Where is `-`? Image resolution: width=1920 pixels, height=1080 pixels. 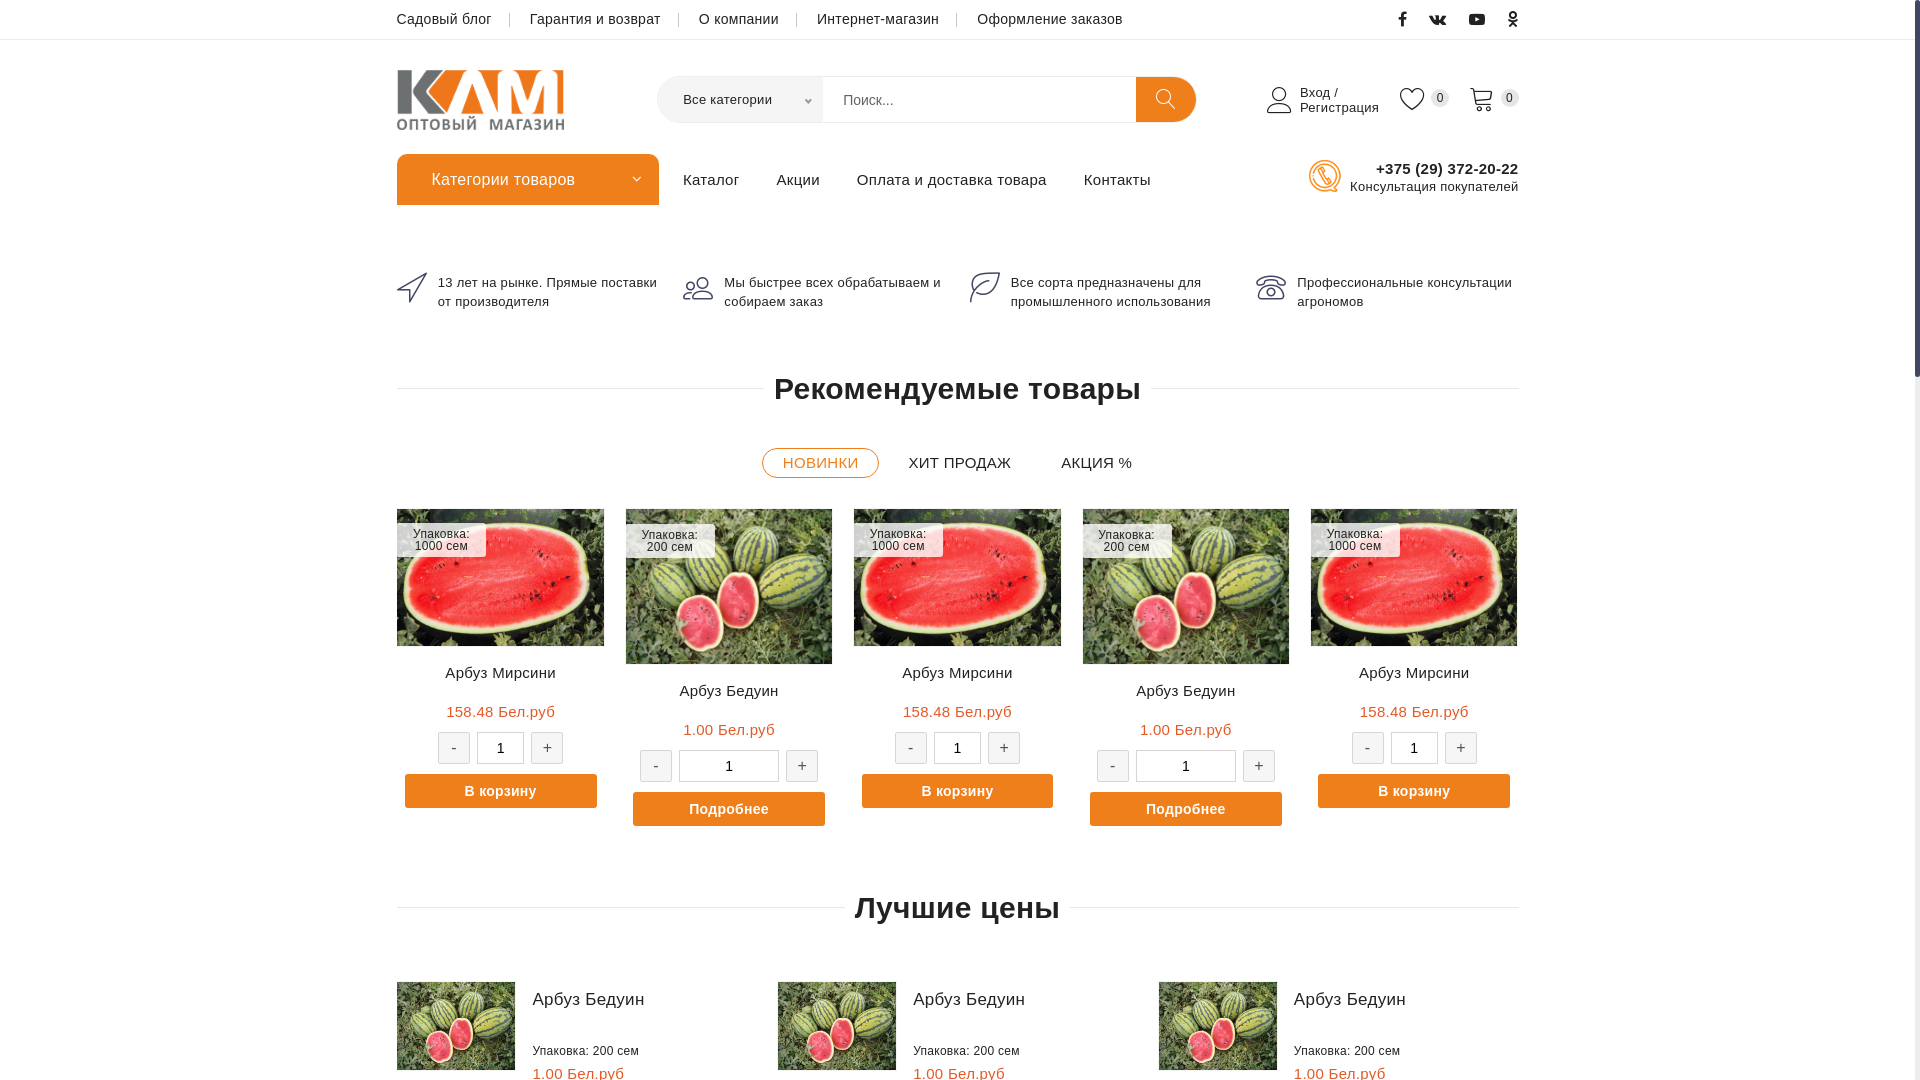 - is located at coordinates (911, 748).